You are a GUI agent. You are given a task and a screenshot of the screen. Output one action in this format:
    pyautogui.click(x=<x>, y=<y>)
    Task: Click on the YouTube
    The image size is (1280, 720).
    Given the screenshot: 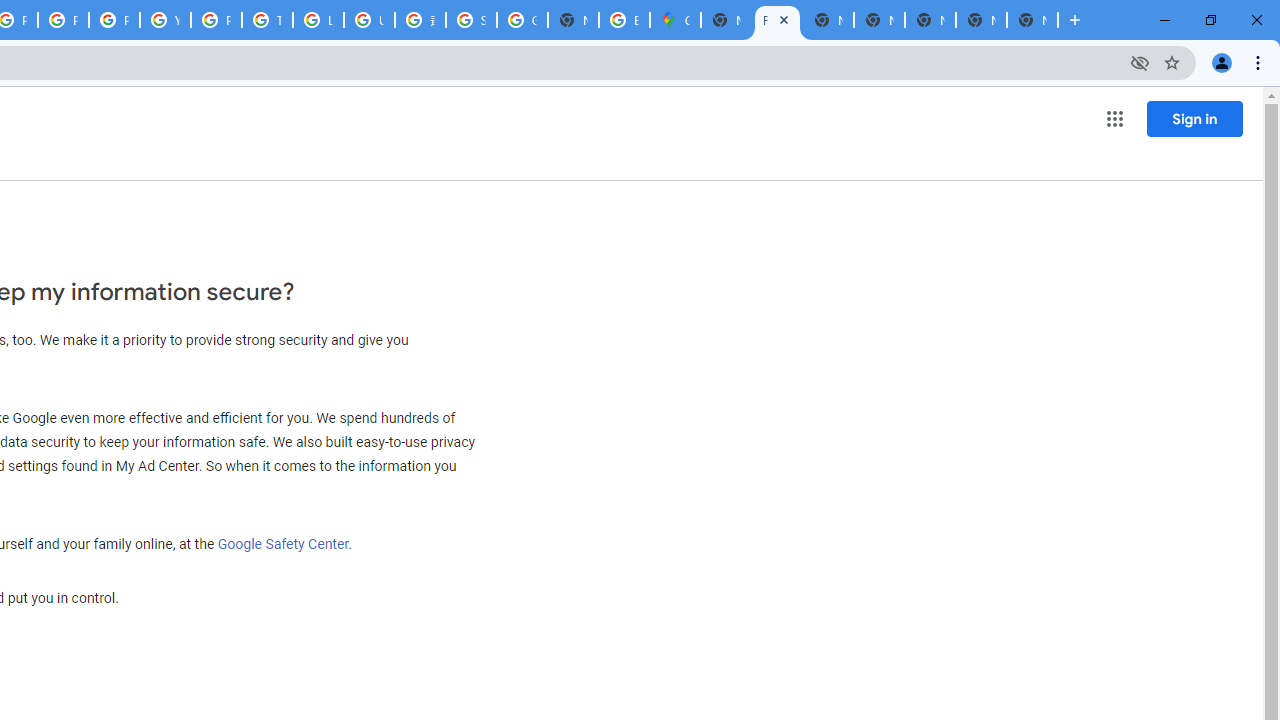 What is the action you would take?
    pyautogui.click(x=164, y=20)
    